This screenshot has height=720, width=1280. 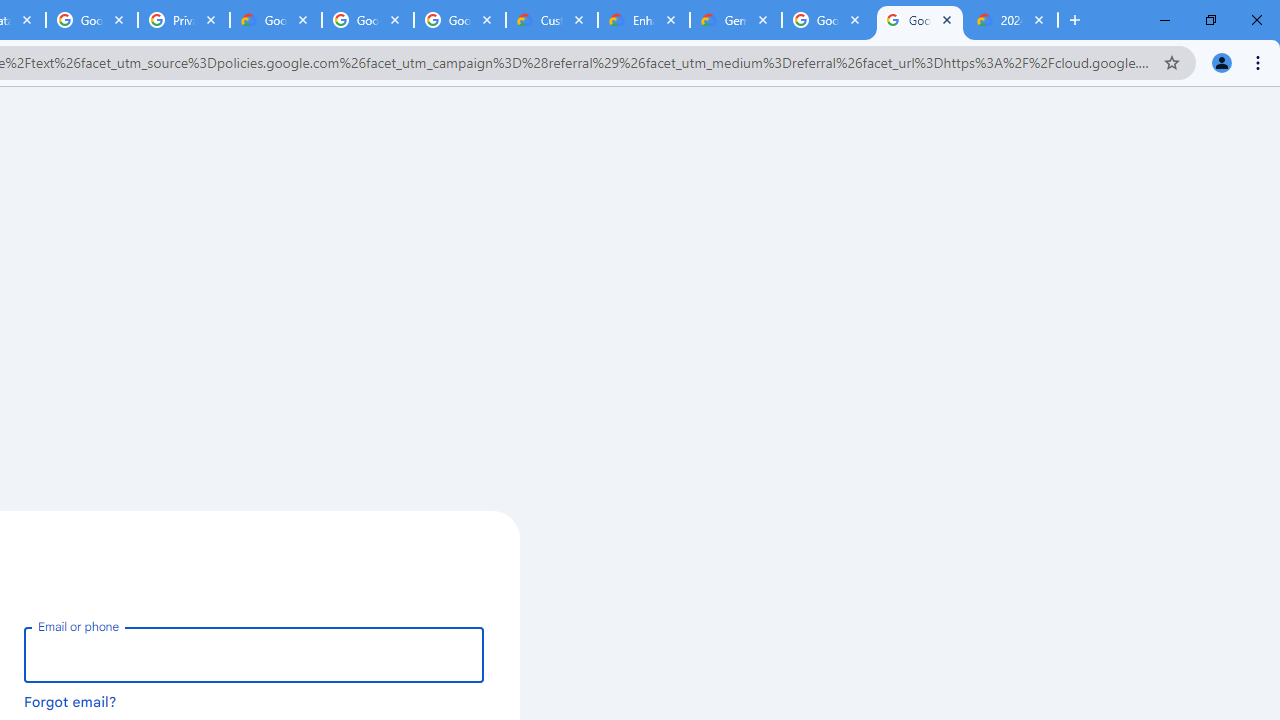 What do you see at coordinates (920, 20) in the screenshot?
I see `Google Cloud Platform` at bounding box center [920, 20].